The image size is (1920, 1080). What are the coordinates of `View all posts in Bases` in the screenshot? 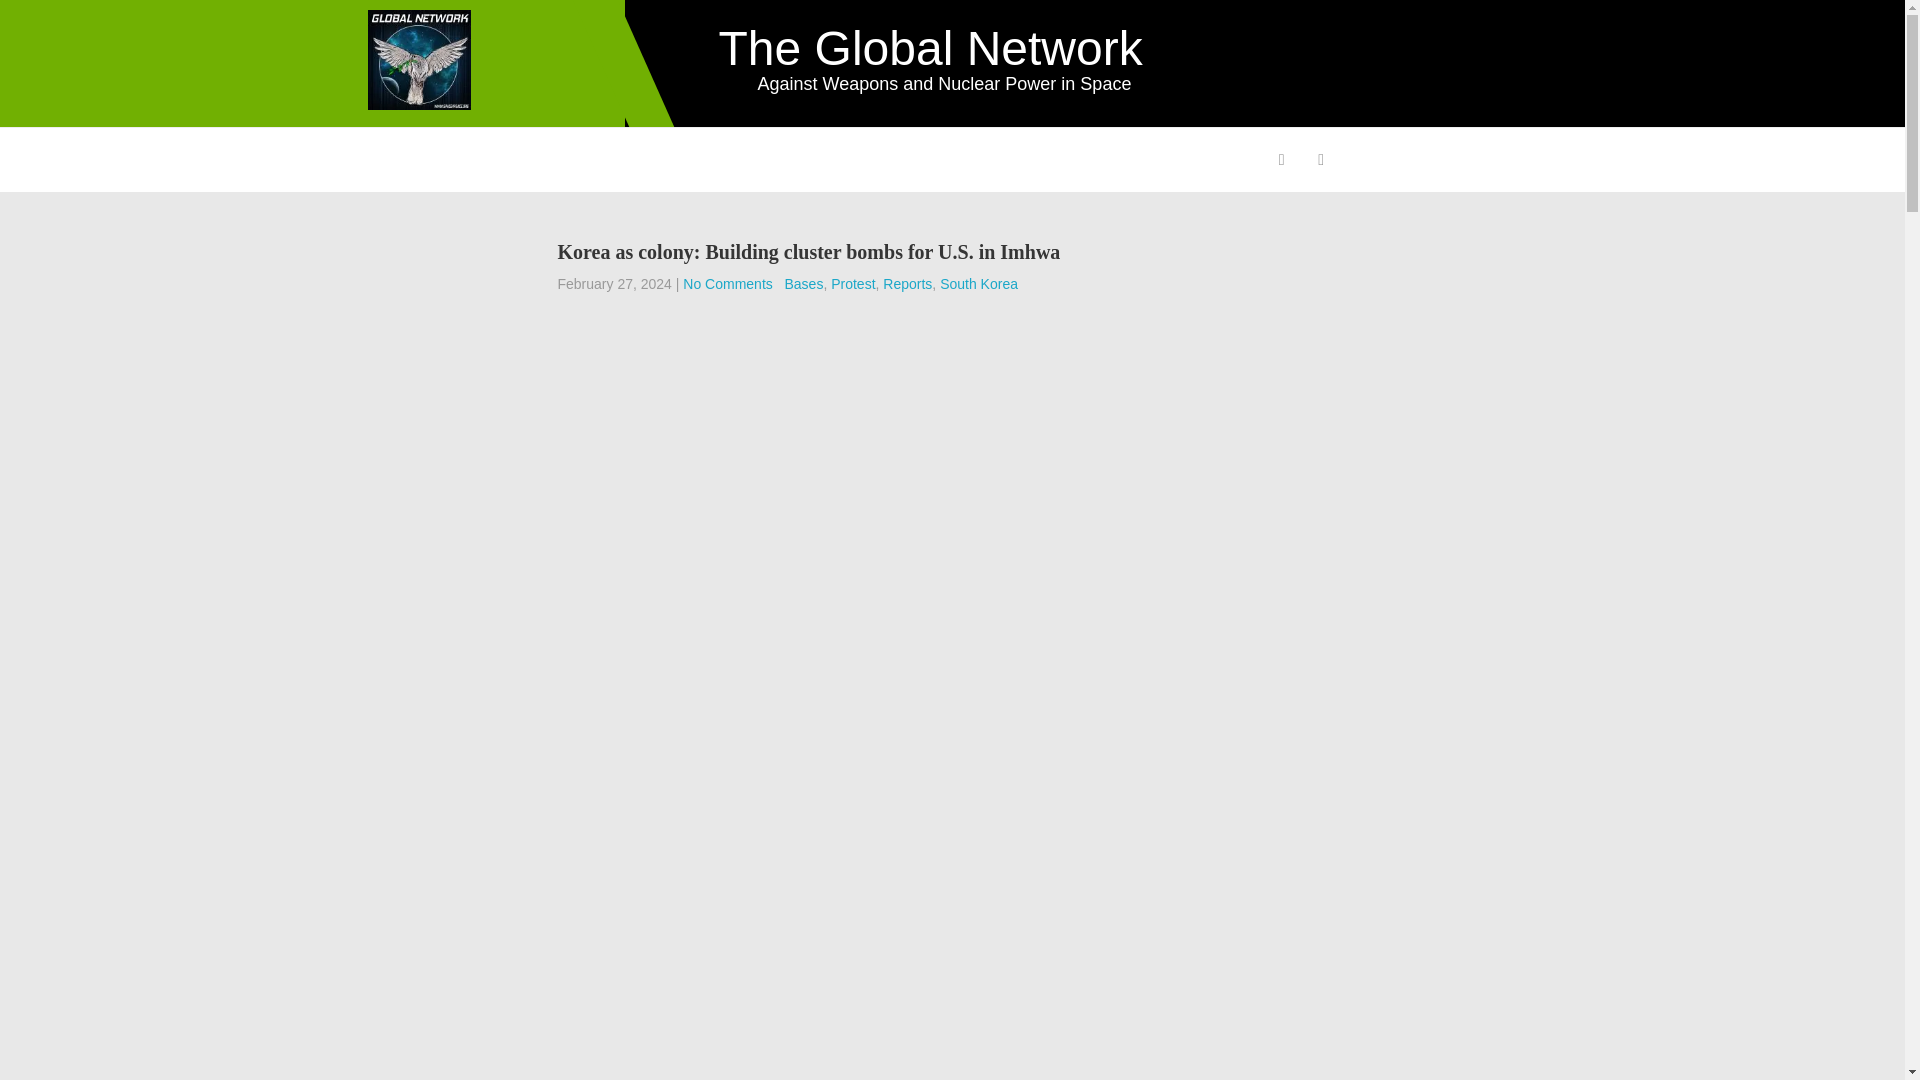 It's located at (803, 284).